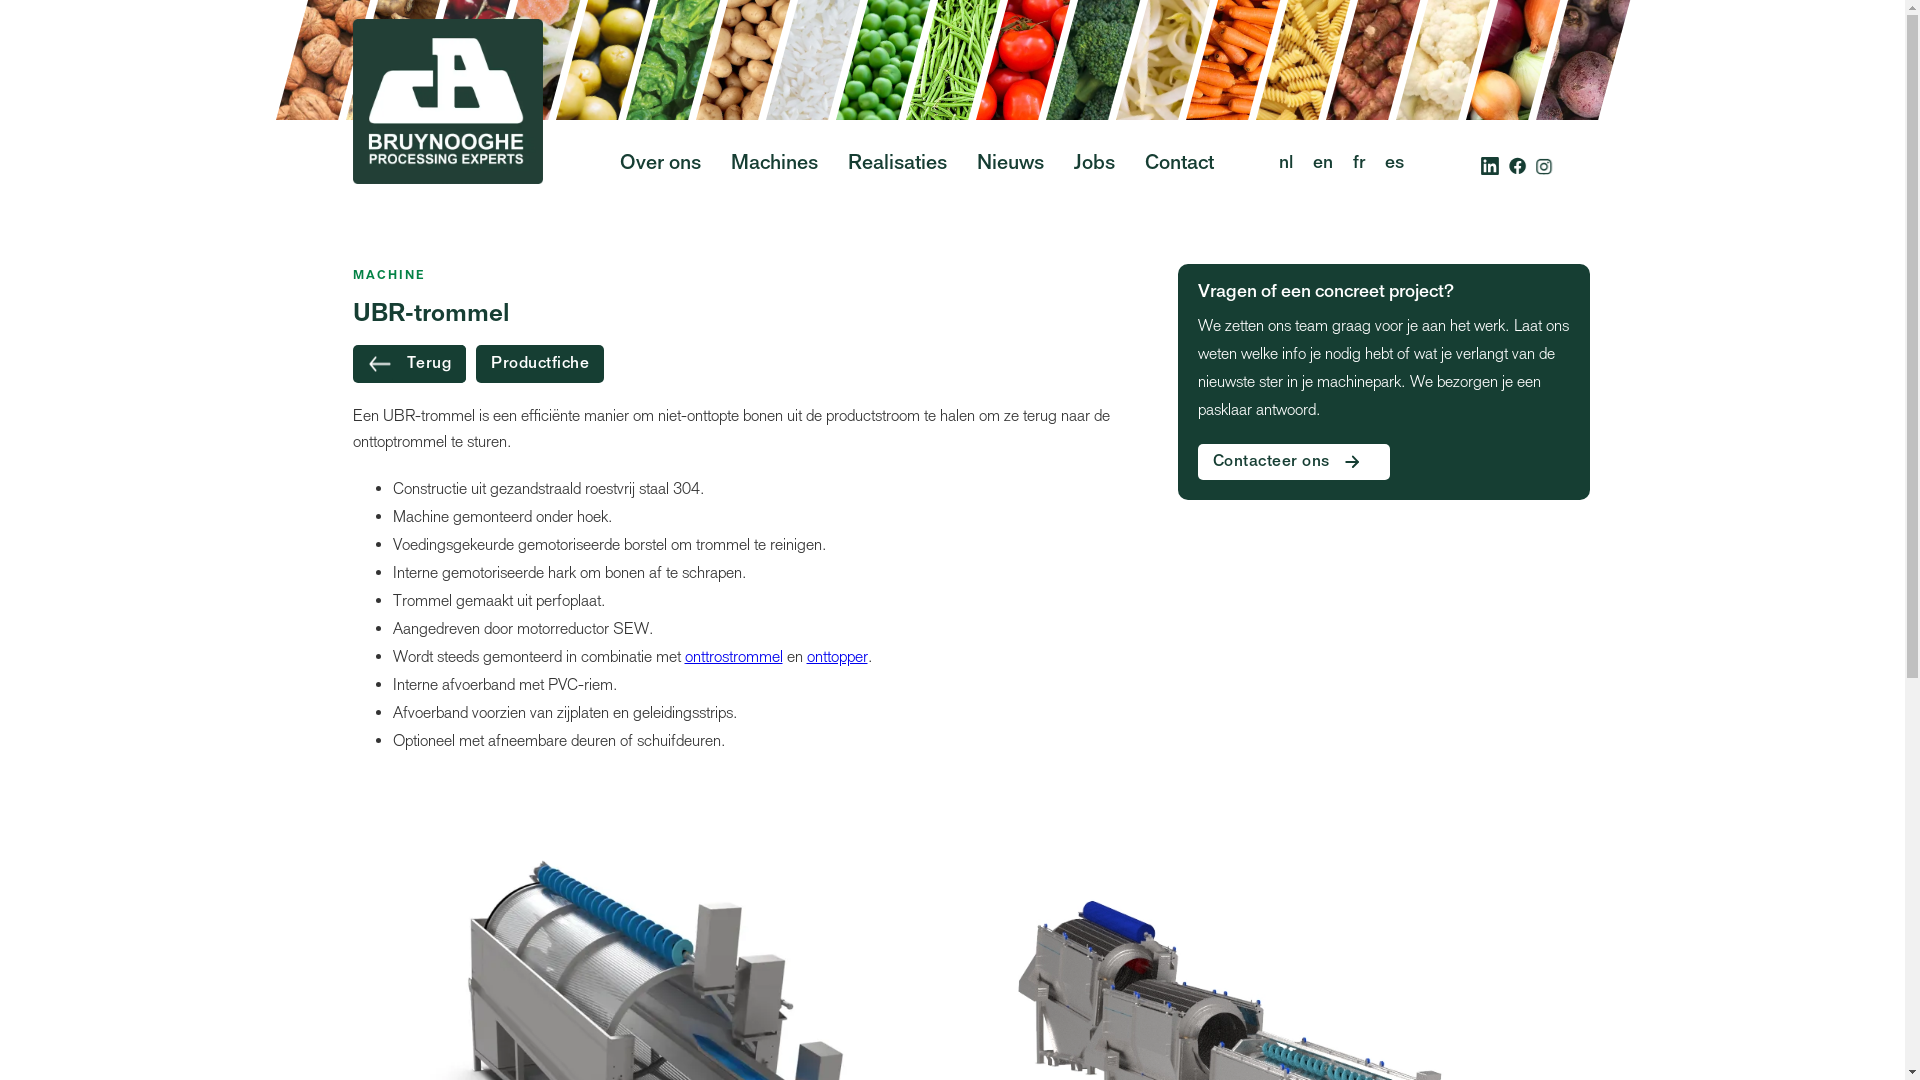  Describe the element at coordinates (1358, 164) in the screenshot. I see `fr` at that location.